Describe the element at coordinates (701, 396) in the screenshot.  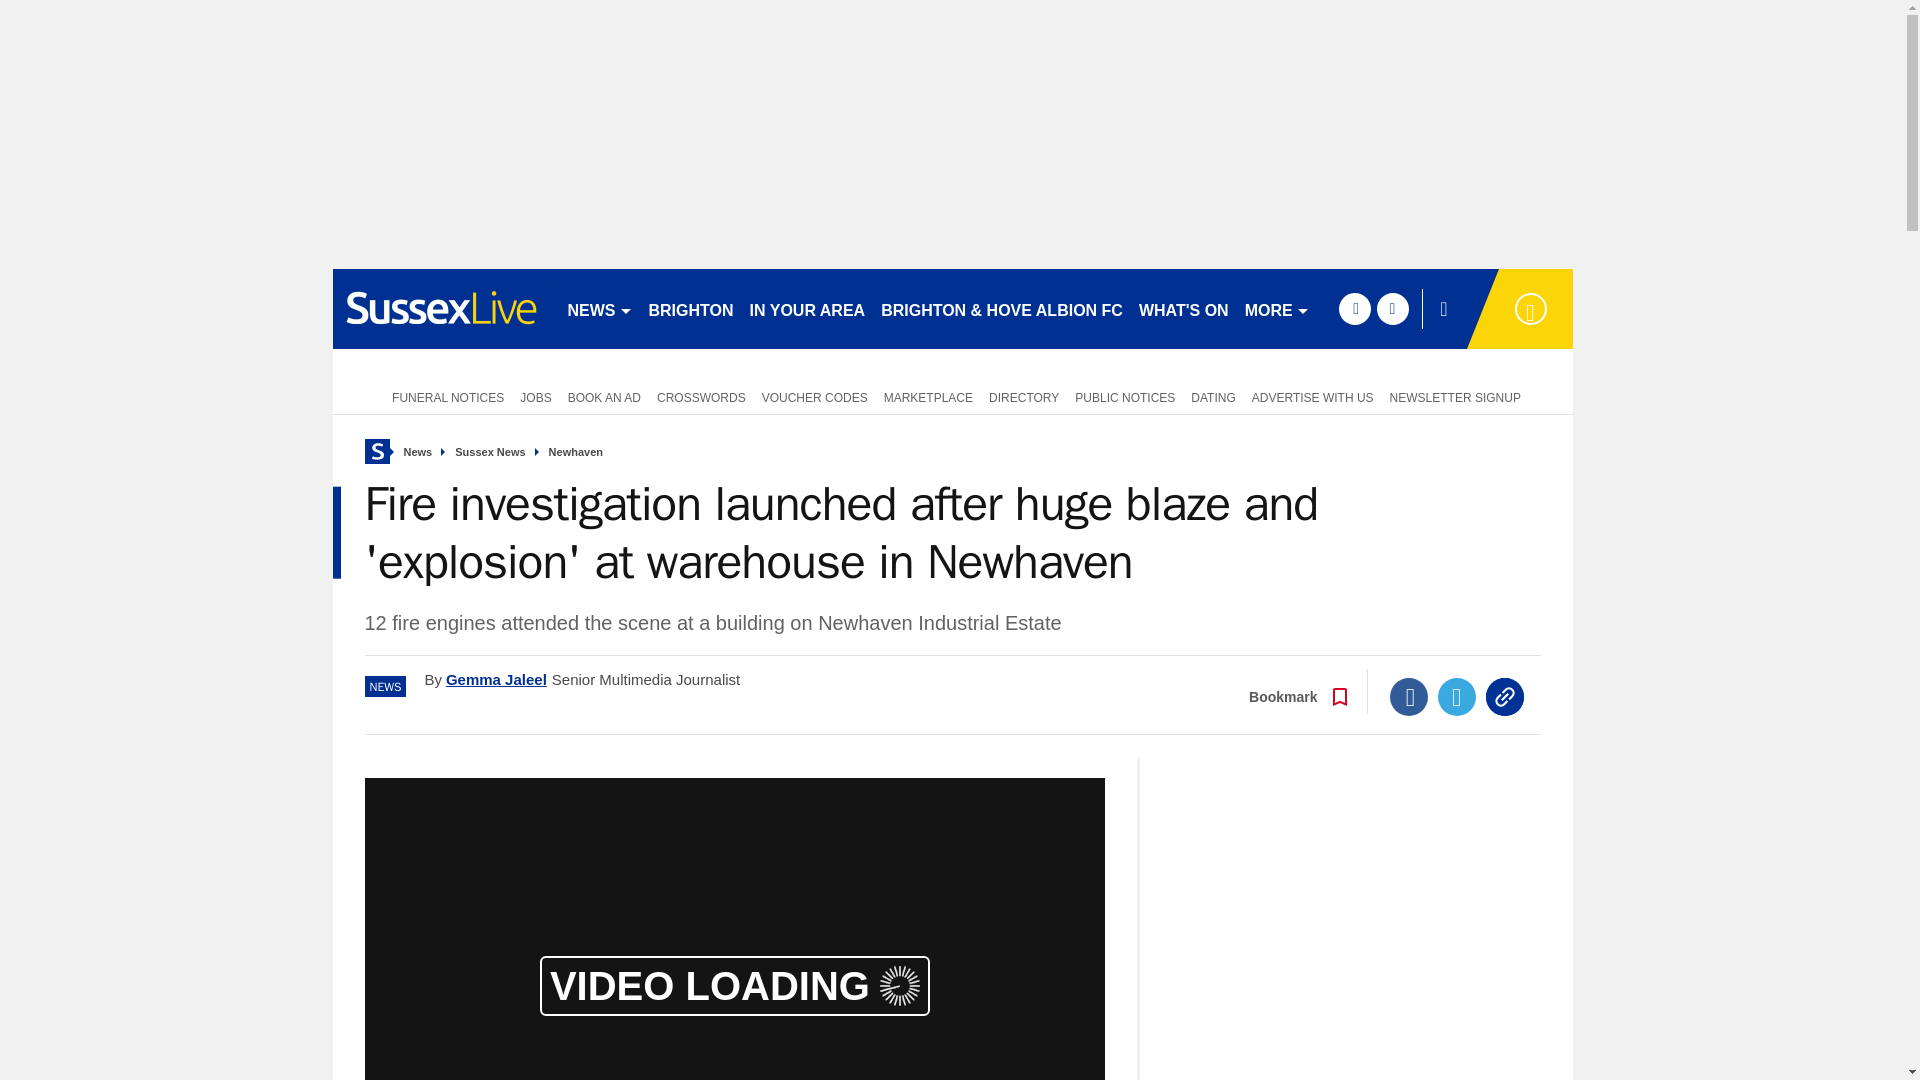
I see `CROSSWORDS` at that location.